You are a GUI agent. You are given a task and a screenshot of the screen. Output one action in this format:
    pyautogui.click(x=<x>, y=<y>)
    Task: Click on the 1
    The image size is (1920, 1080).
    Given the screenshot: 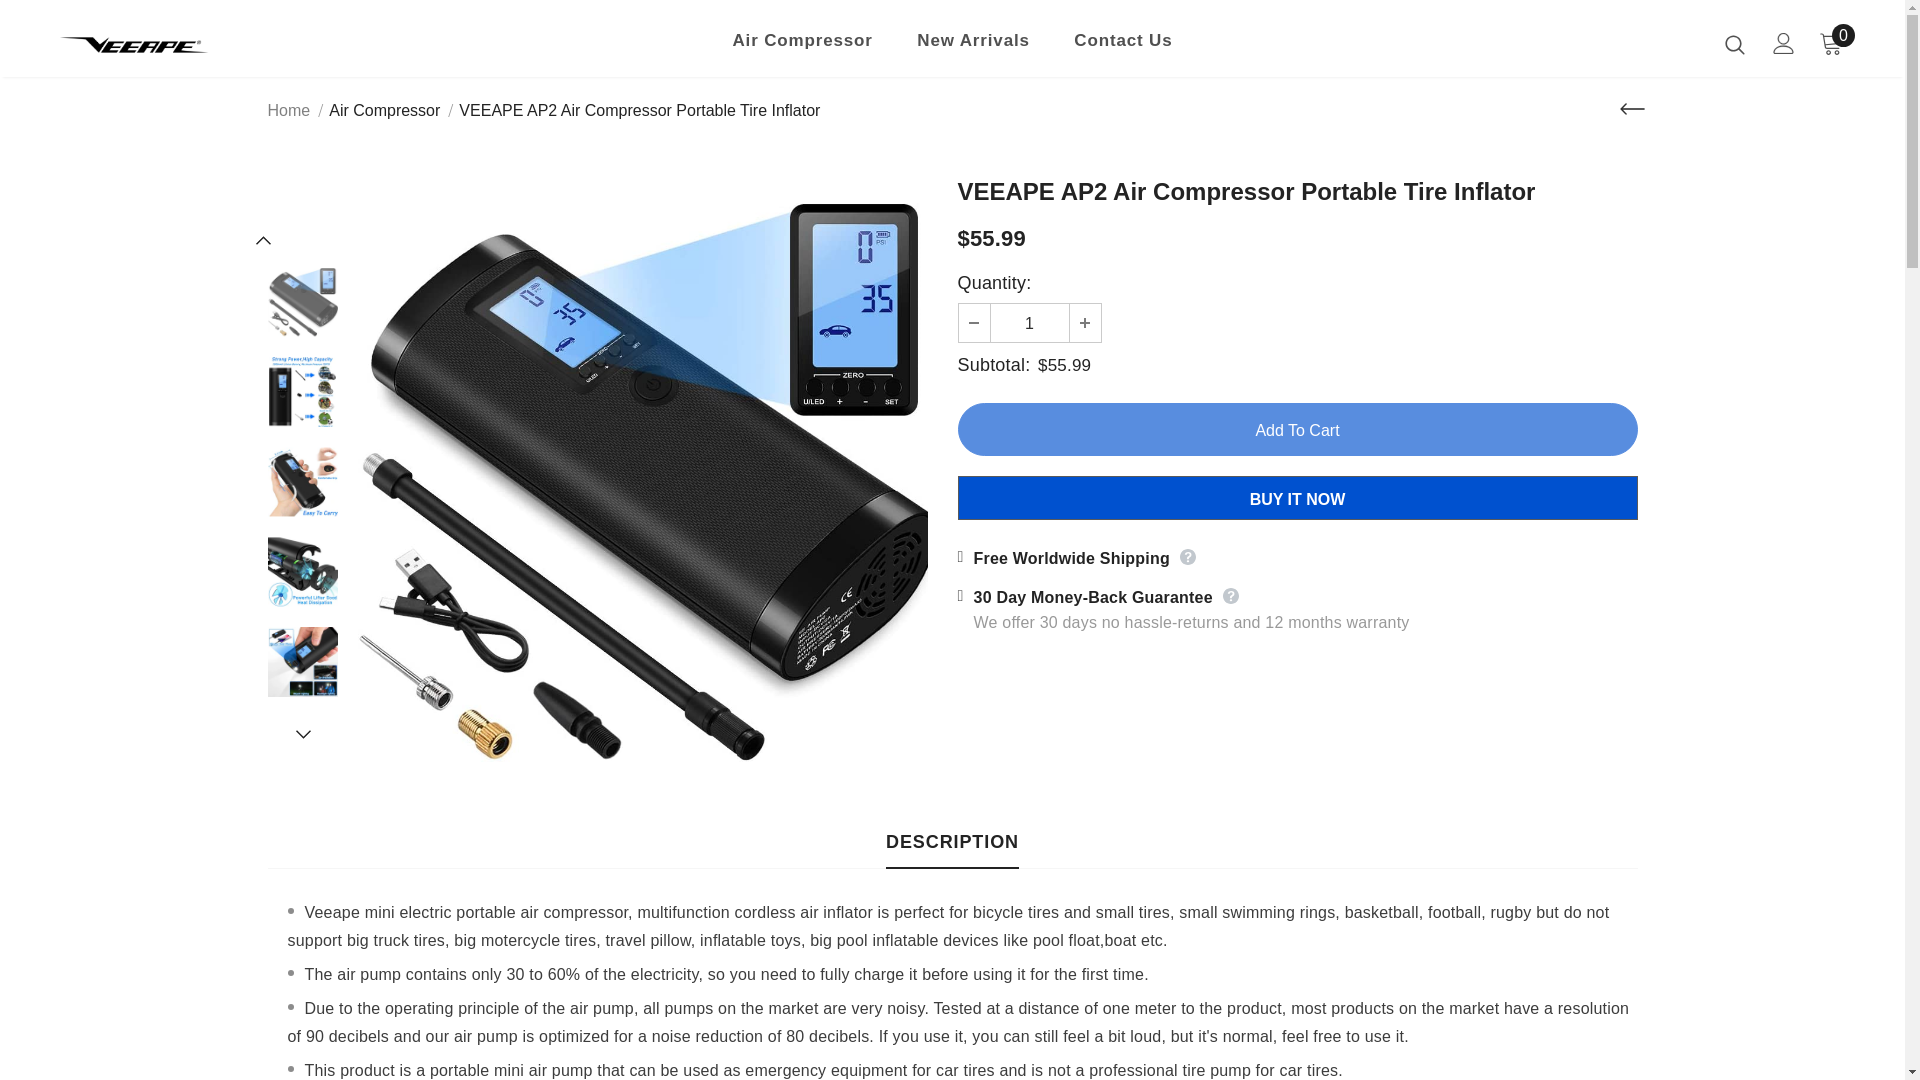 What is the action you would take?
    pyautogui.click(x=1028, y=322)
    